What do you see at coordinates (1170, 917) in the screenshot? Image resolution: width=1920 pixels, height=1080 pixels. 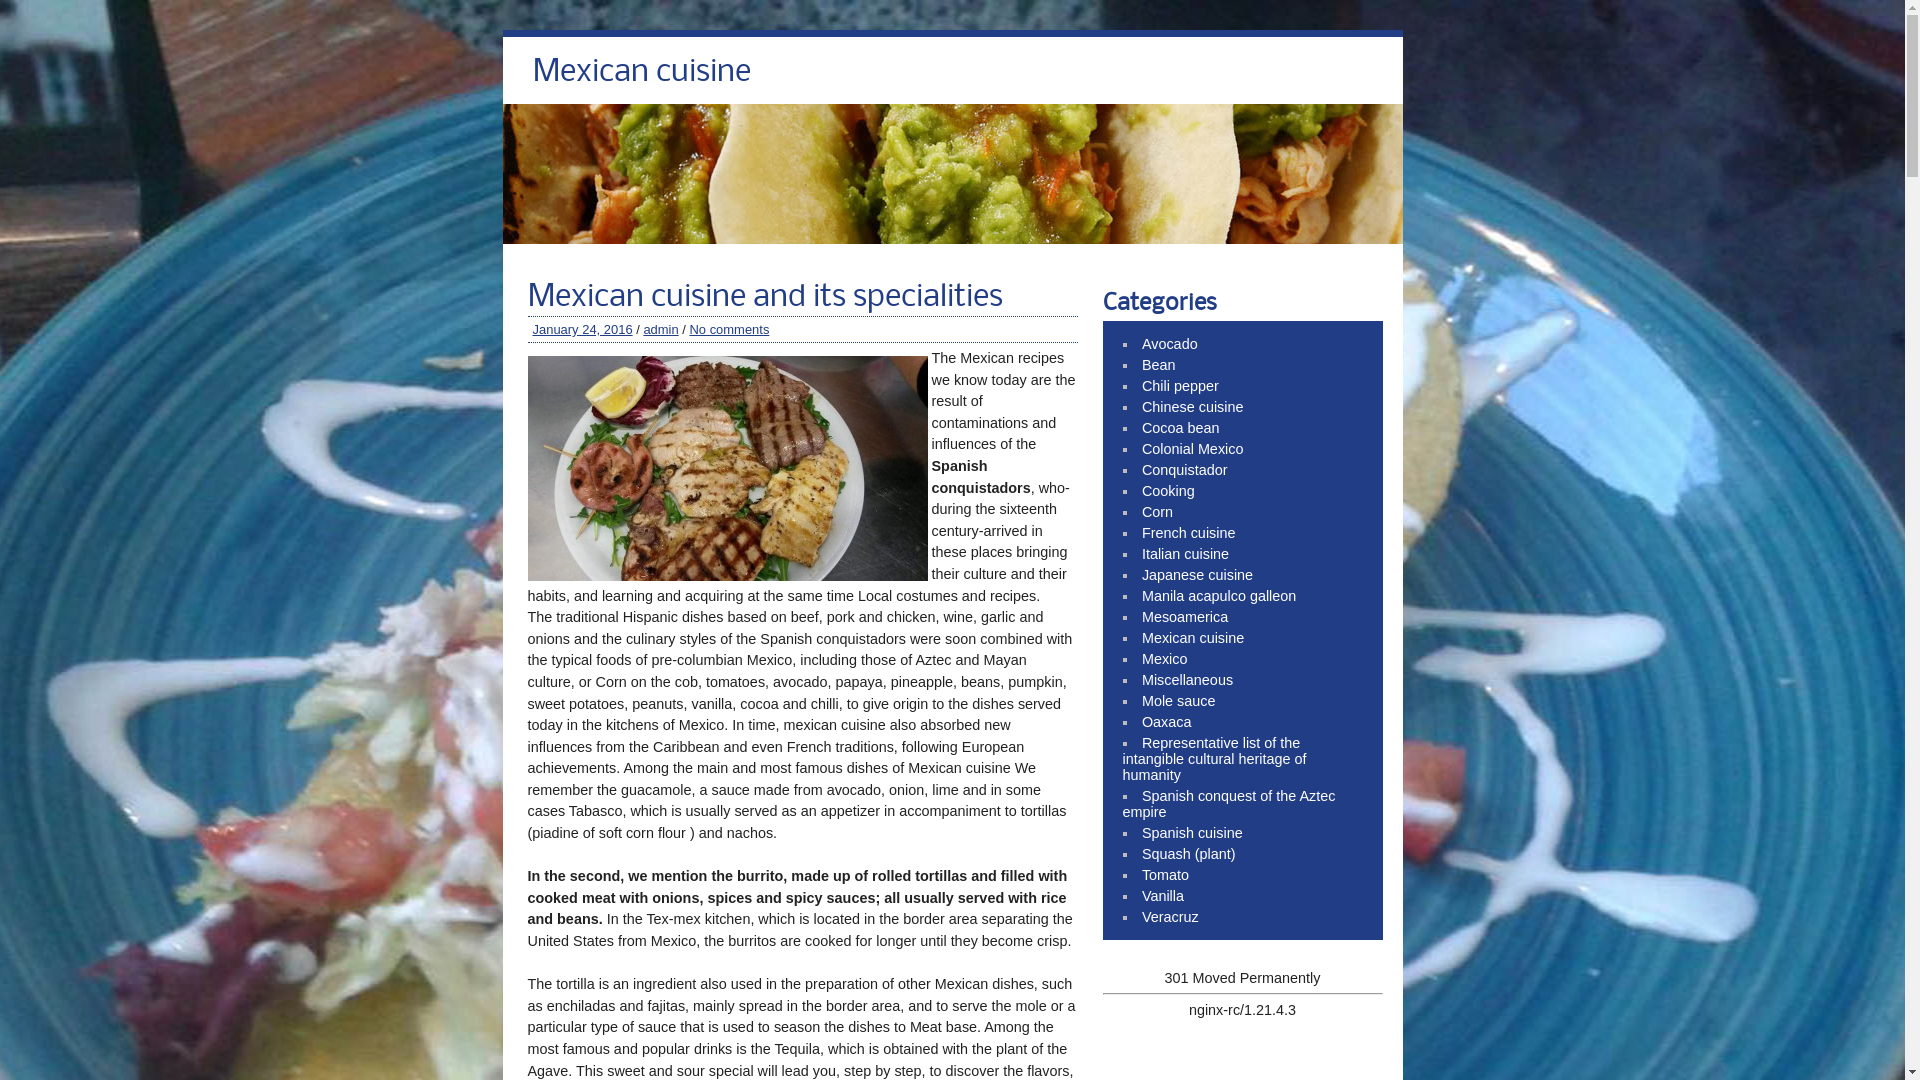 I see `Veracruz` at bounding box center [1170, 917].